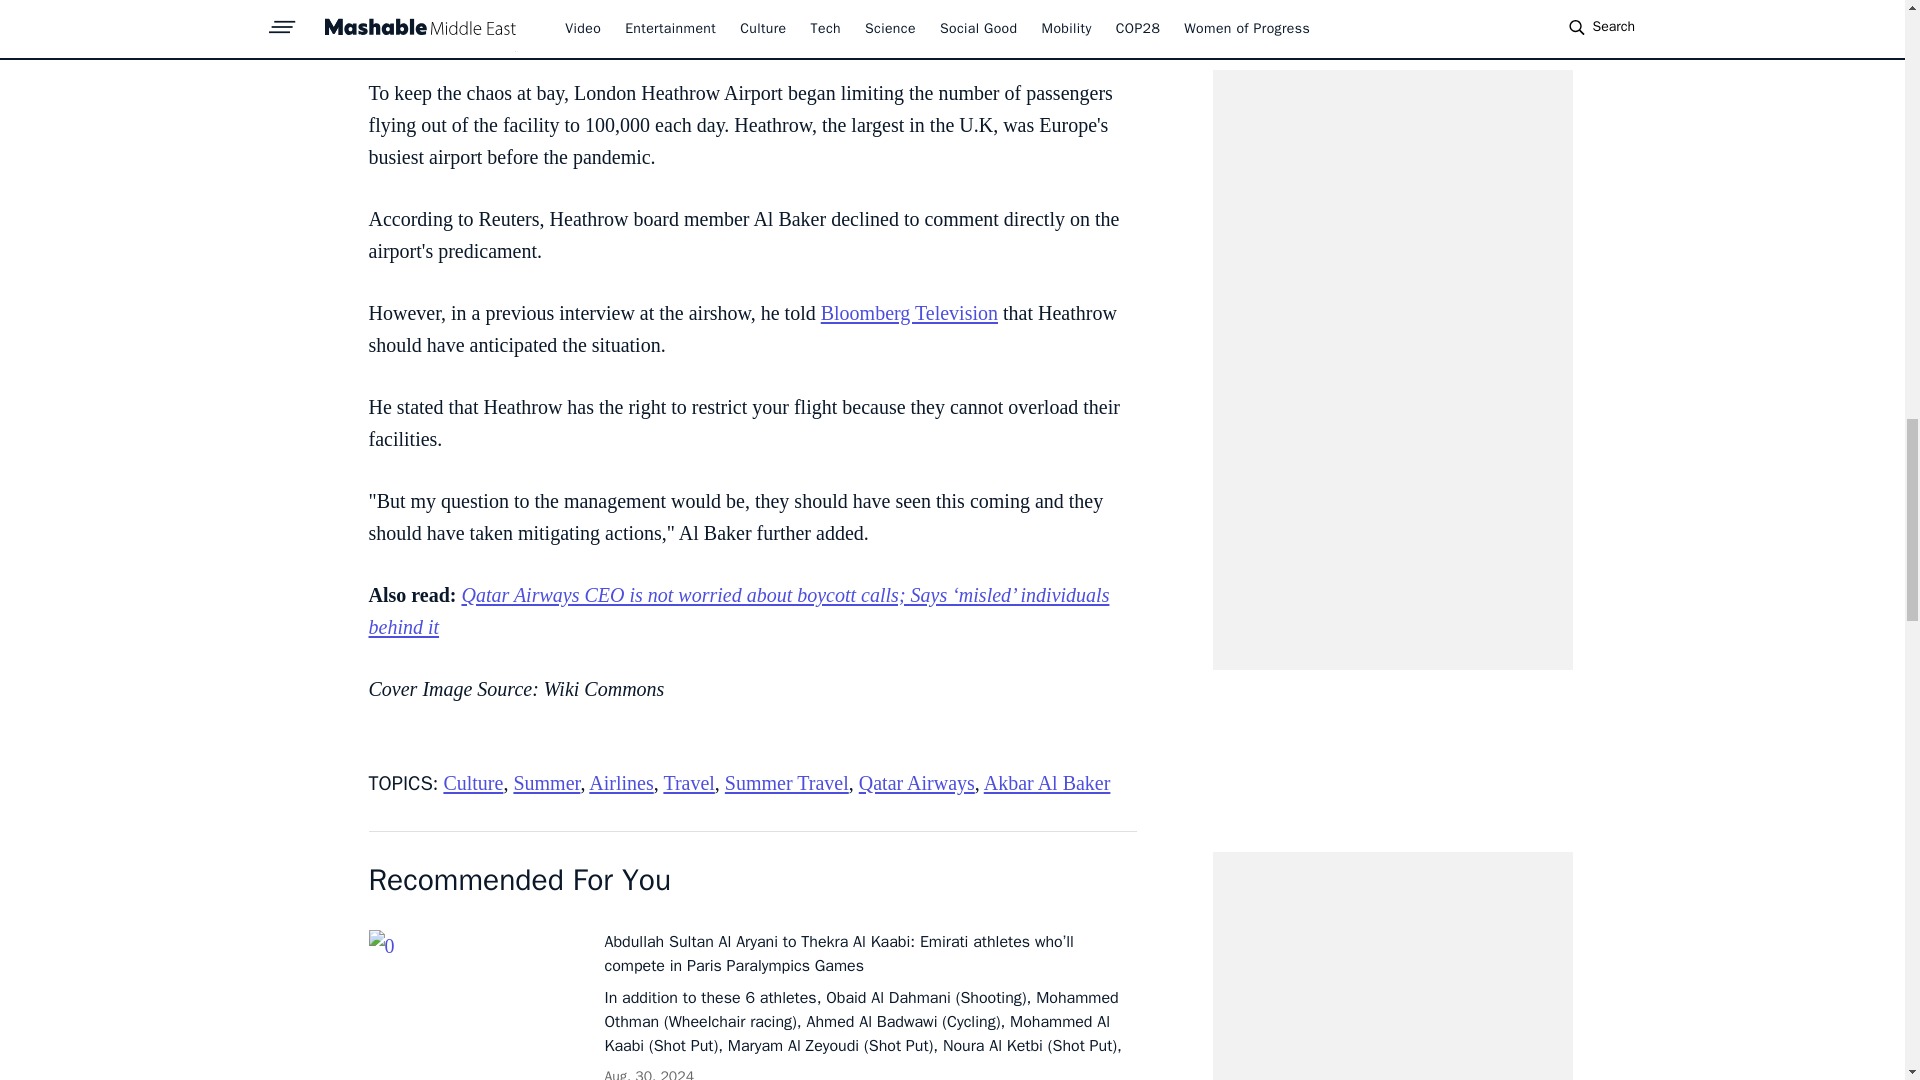 This screenshot has width=1920, height=1080. Describe the element at coordinates (916, 782) in the screenshot. I see `Qatar Airways` at that location.